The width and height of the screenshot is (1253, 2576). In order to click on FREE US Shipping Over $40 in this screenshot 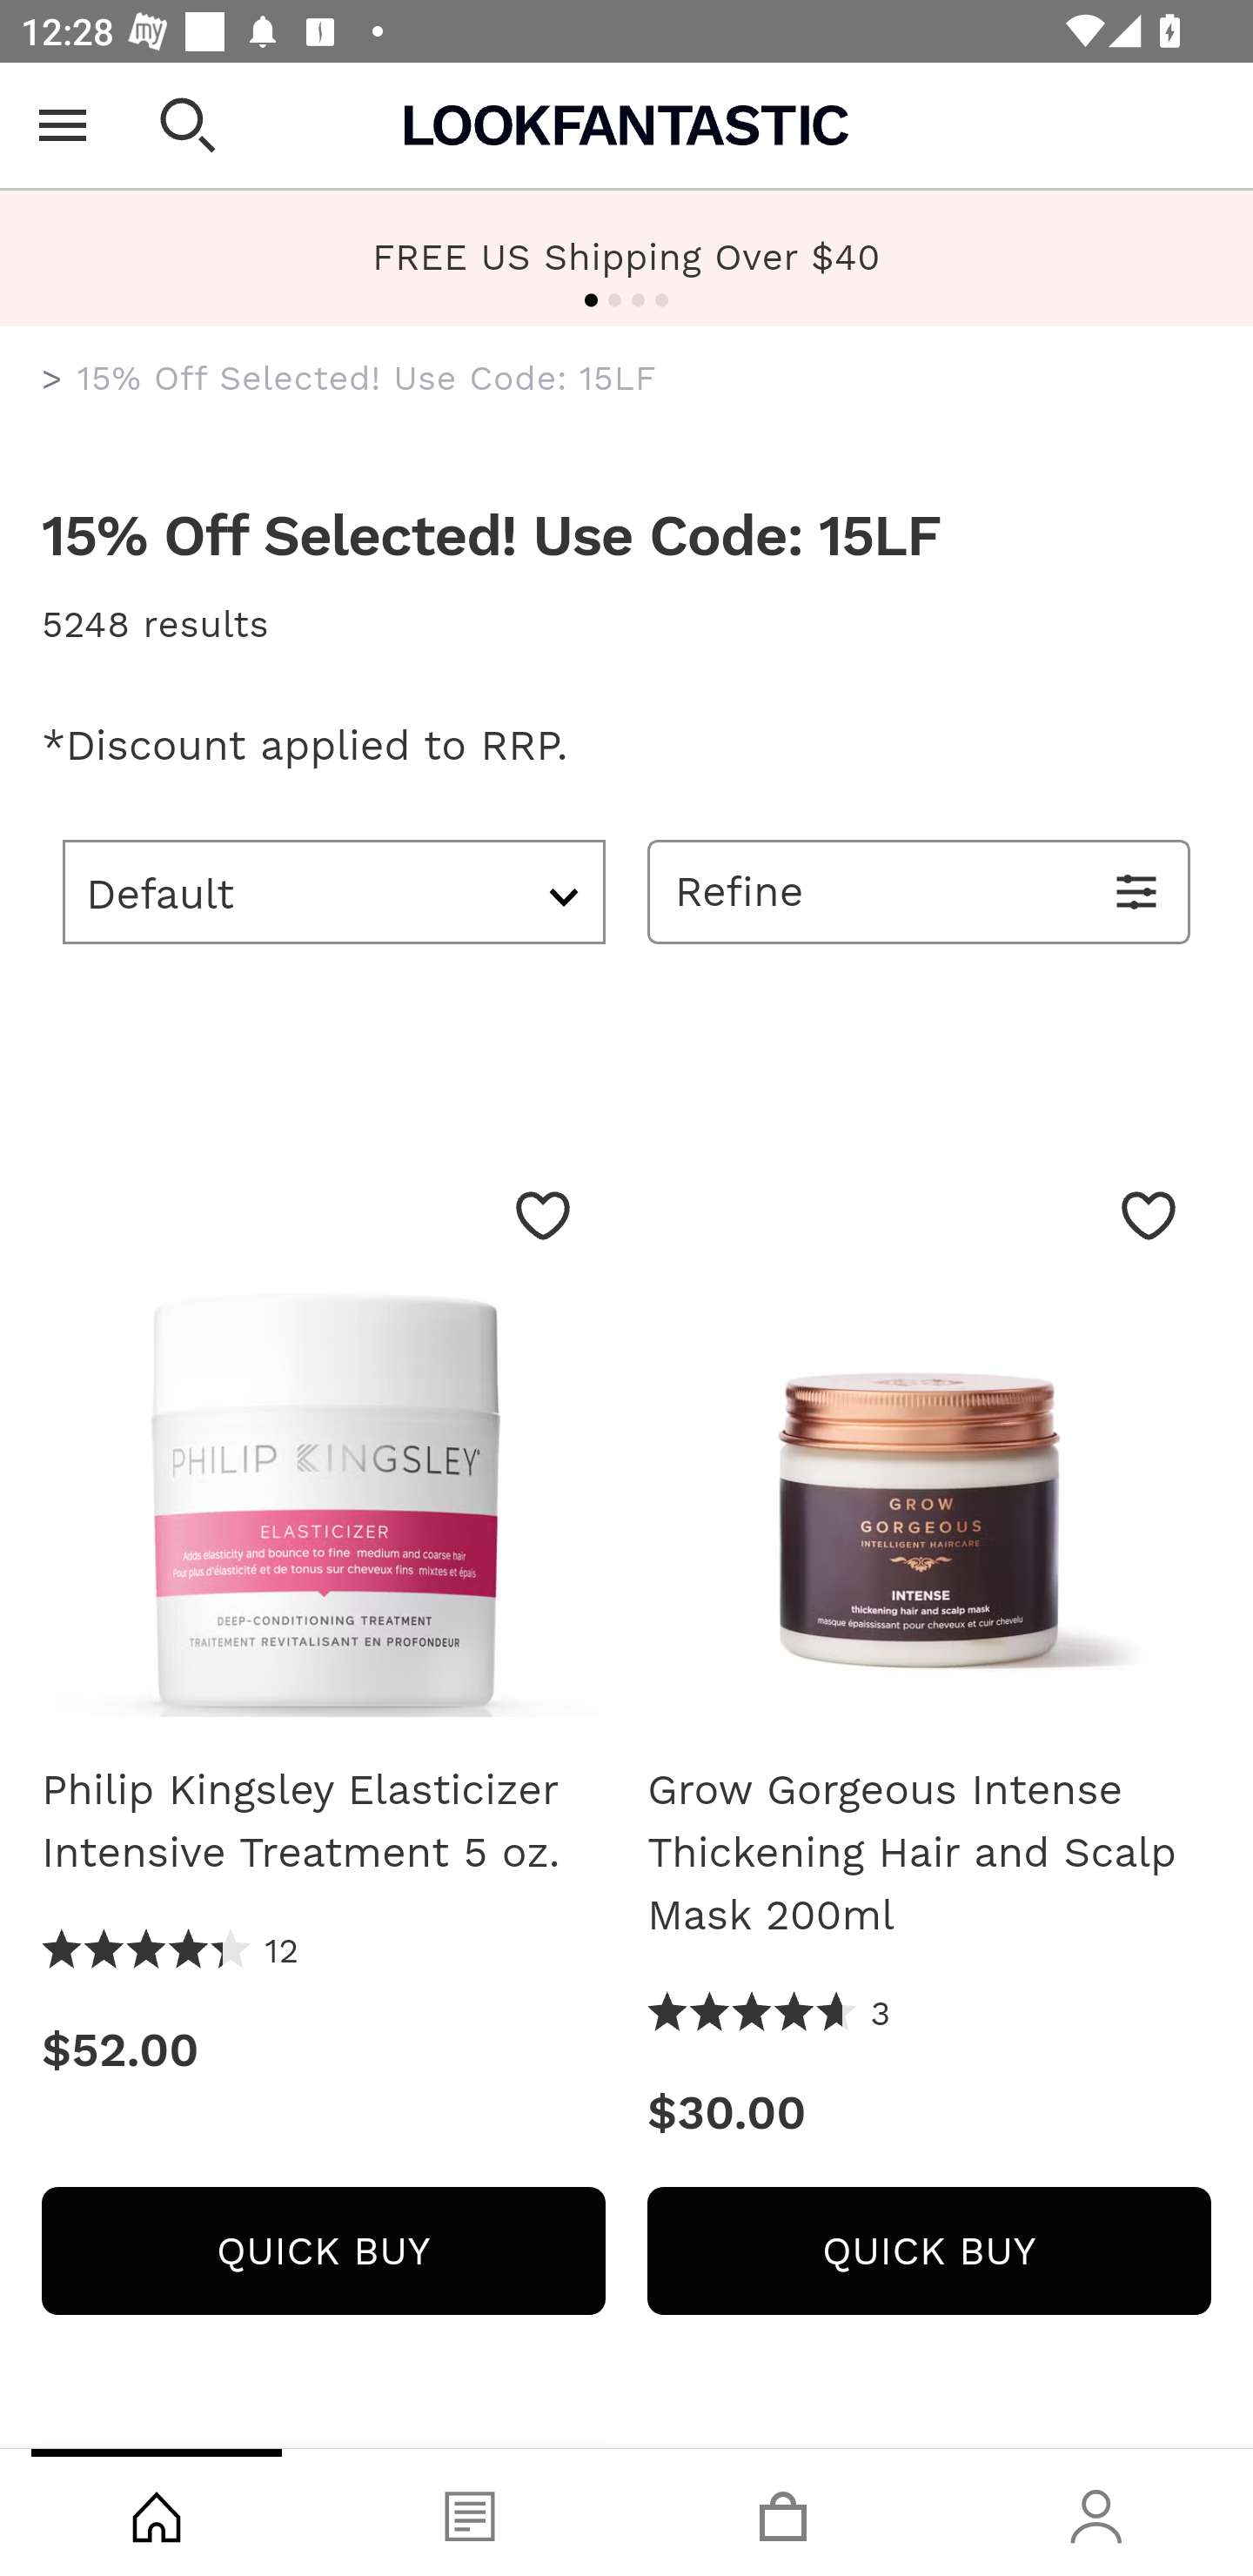, I will do `click(626, 256)`.